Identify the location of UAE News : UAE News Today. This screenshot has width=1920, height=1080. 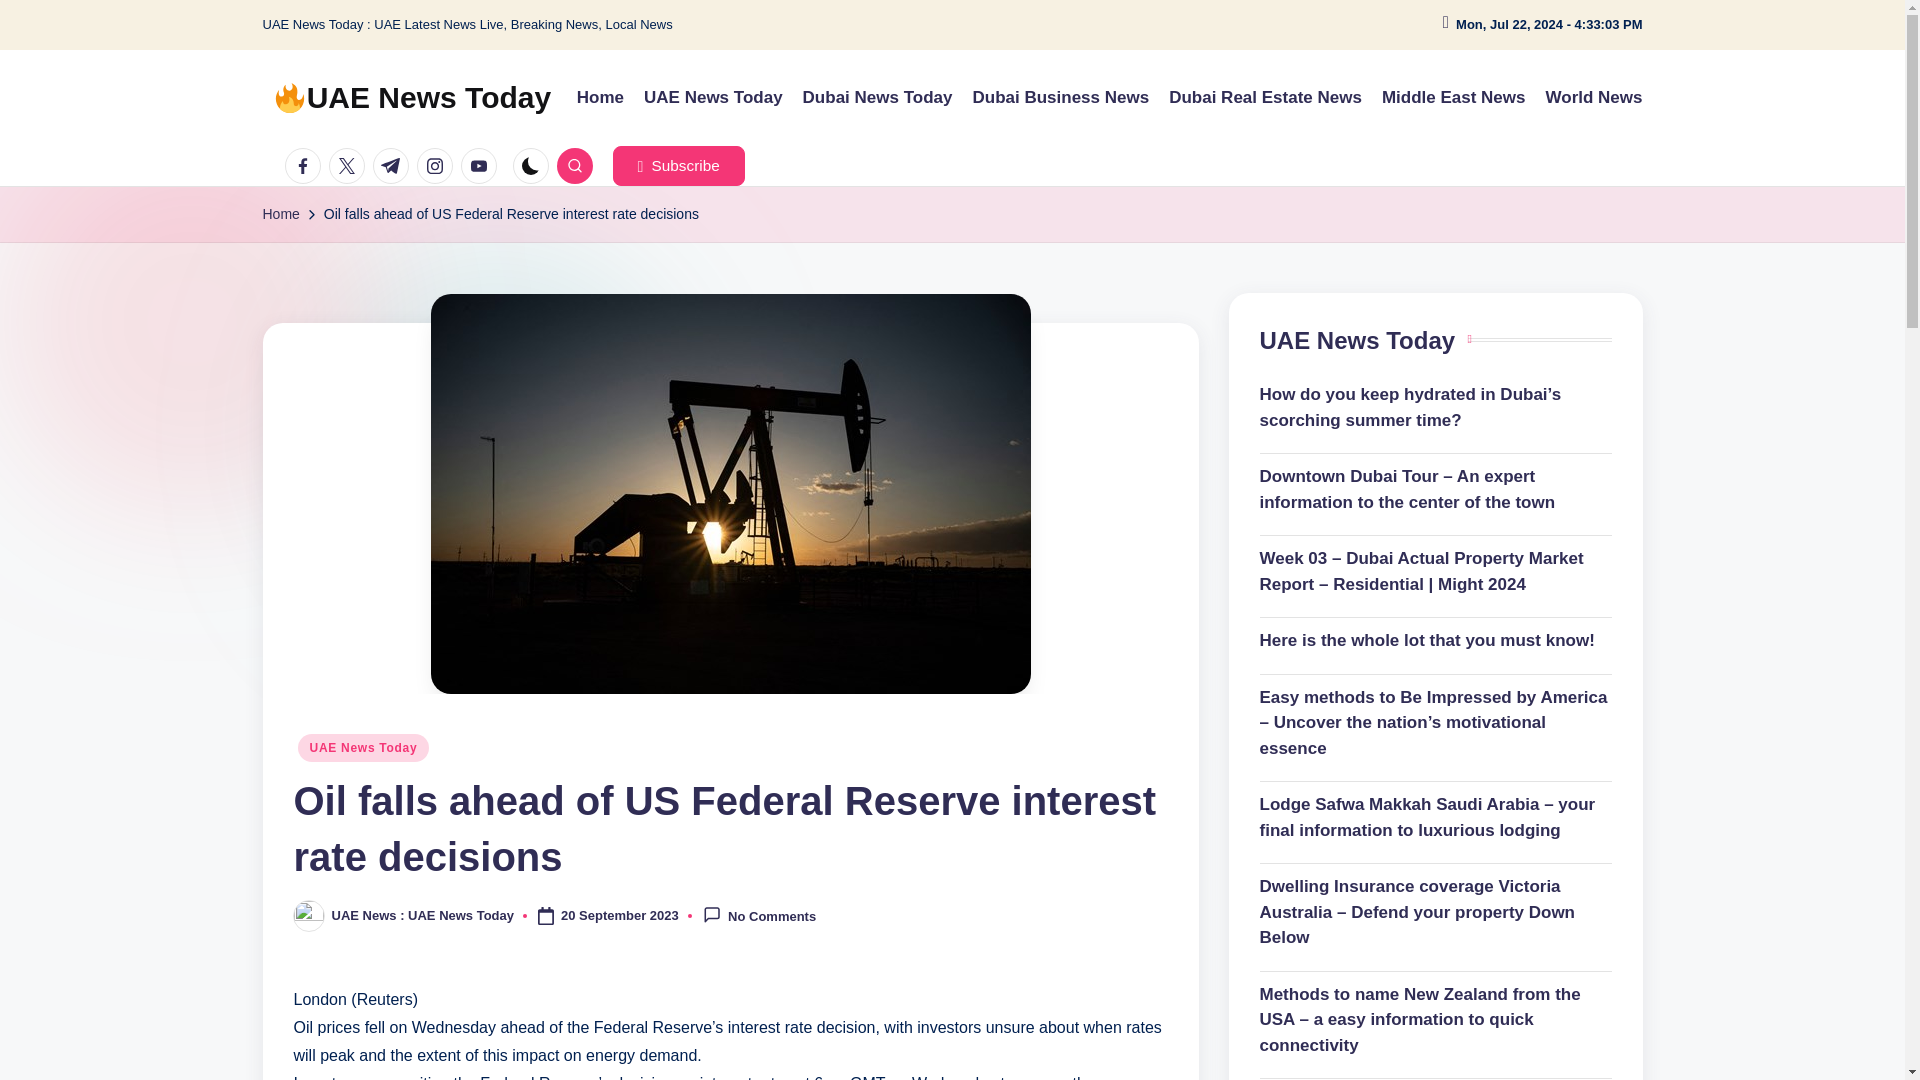
(423, 916).